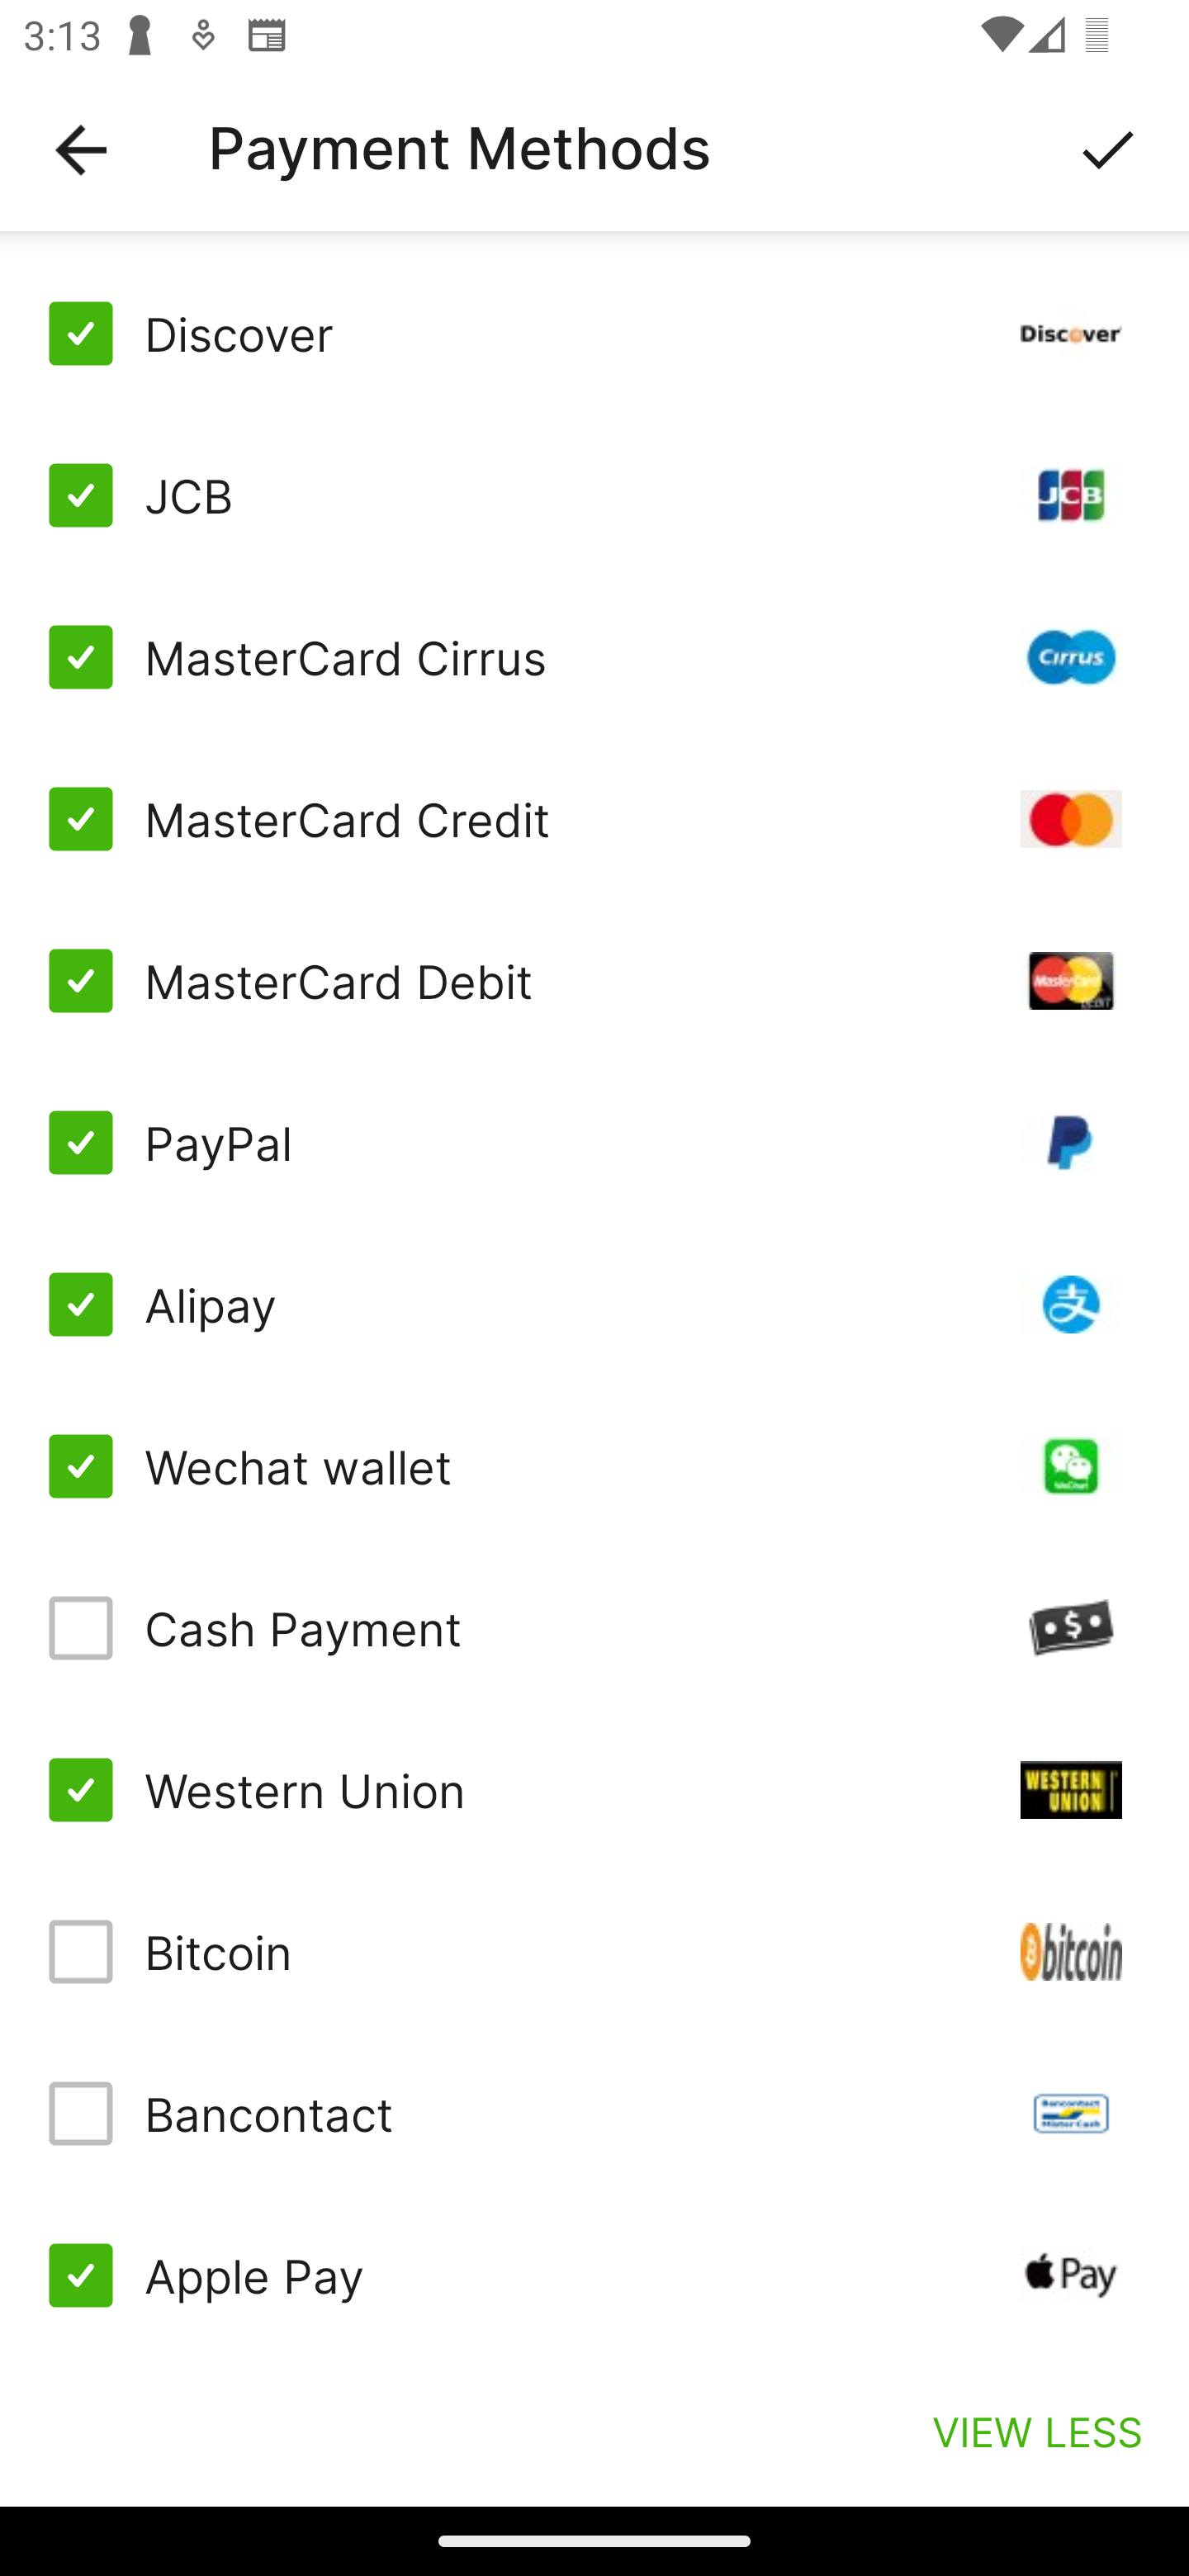 This screenshot has height=2576, width=1189. I want to click on Bancontact, so click(594, 2114).